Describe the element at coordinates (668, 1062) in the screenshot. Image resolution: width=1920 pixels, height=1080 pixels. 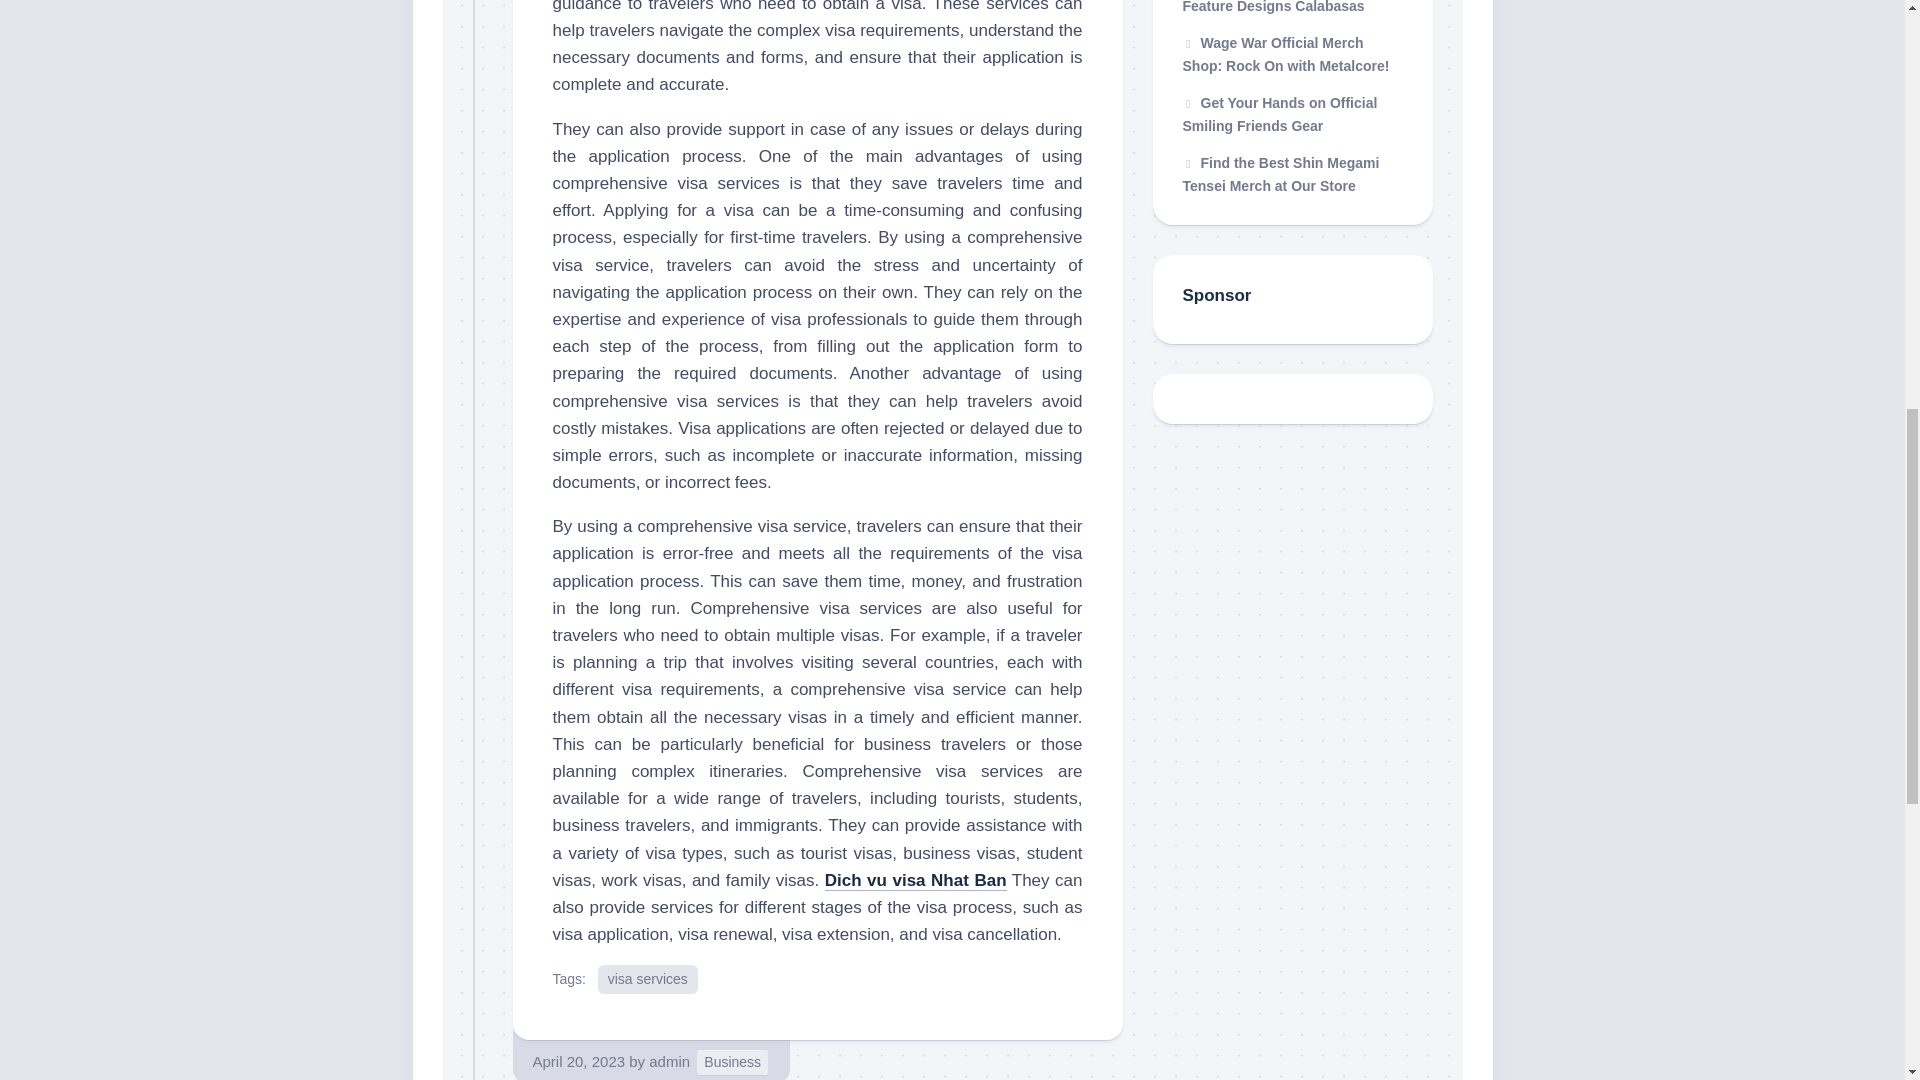
I see `Posts by admin` at that location.